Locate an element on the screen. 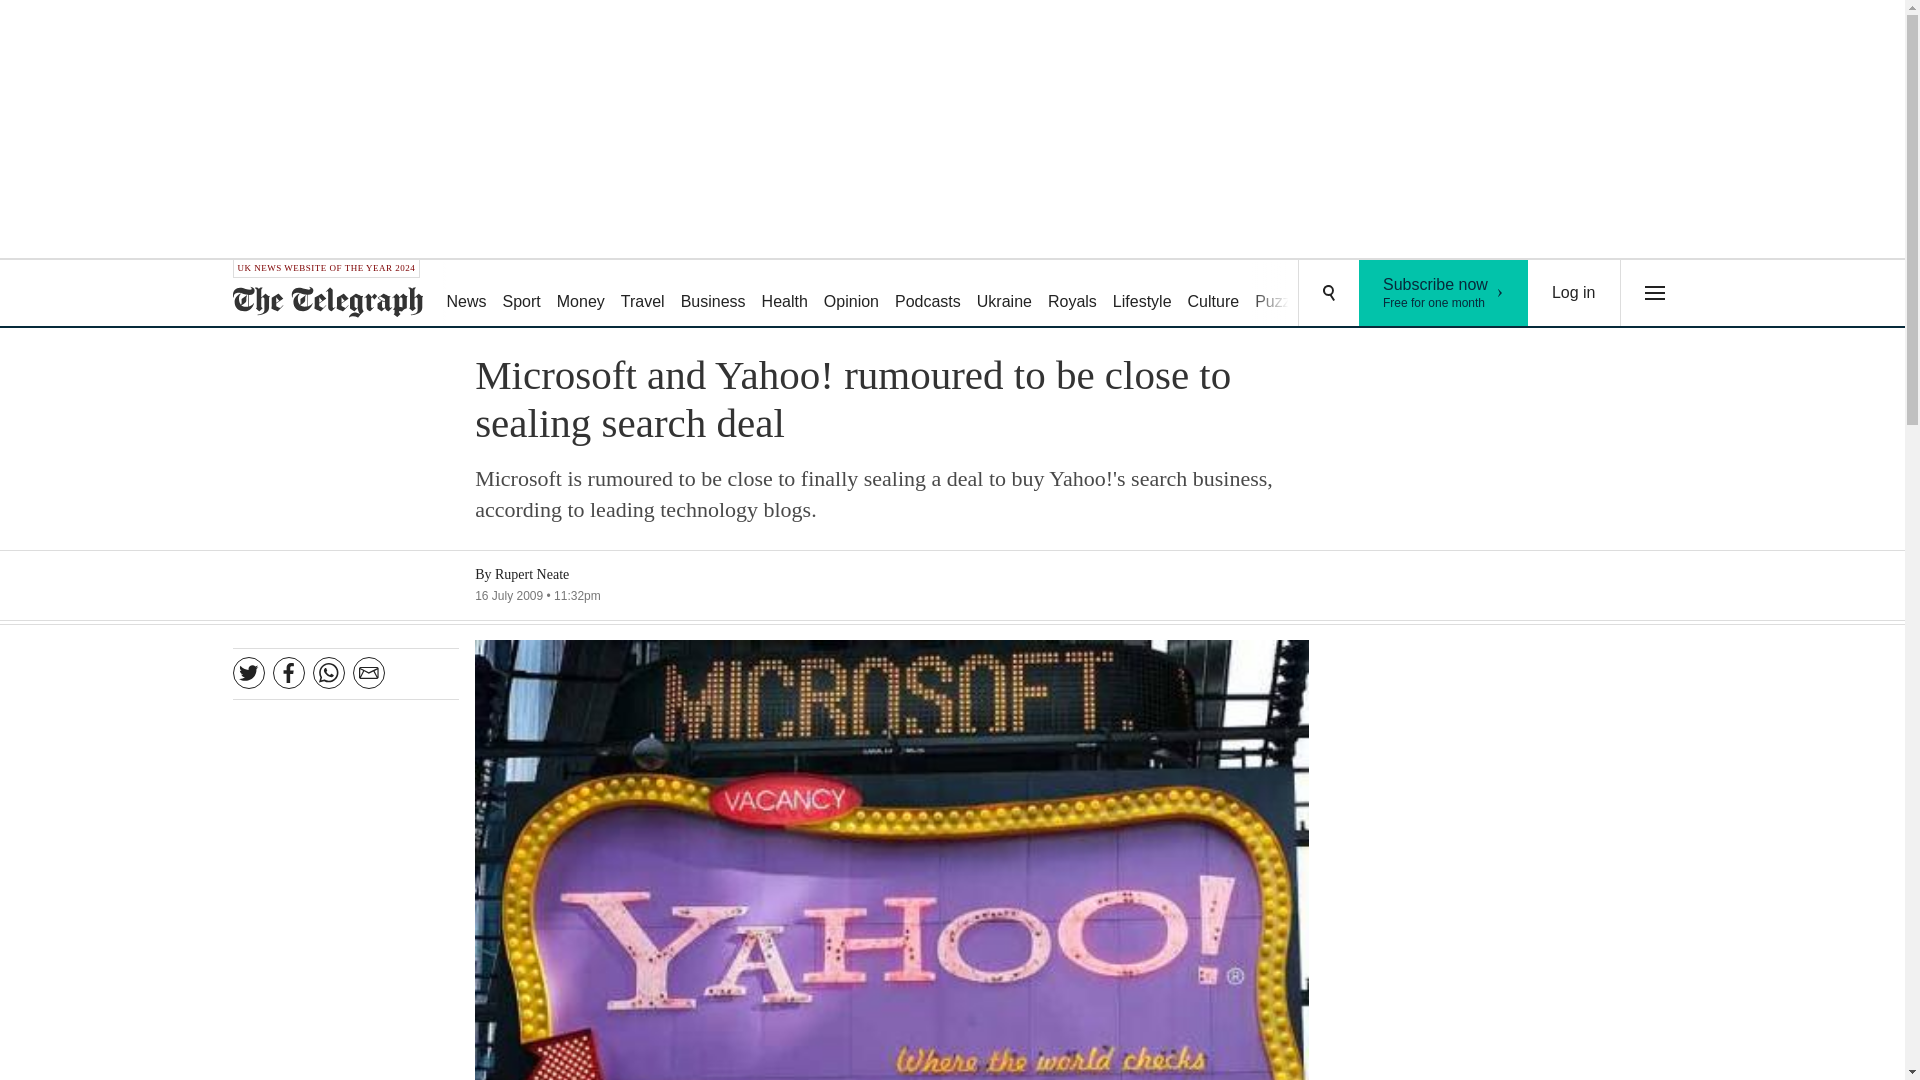 The width and height of the screenshot is (1920, 1080). Business is located at coordinates (785, 294).